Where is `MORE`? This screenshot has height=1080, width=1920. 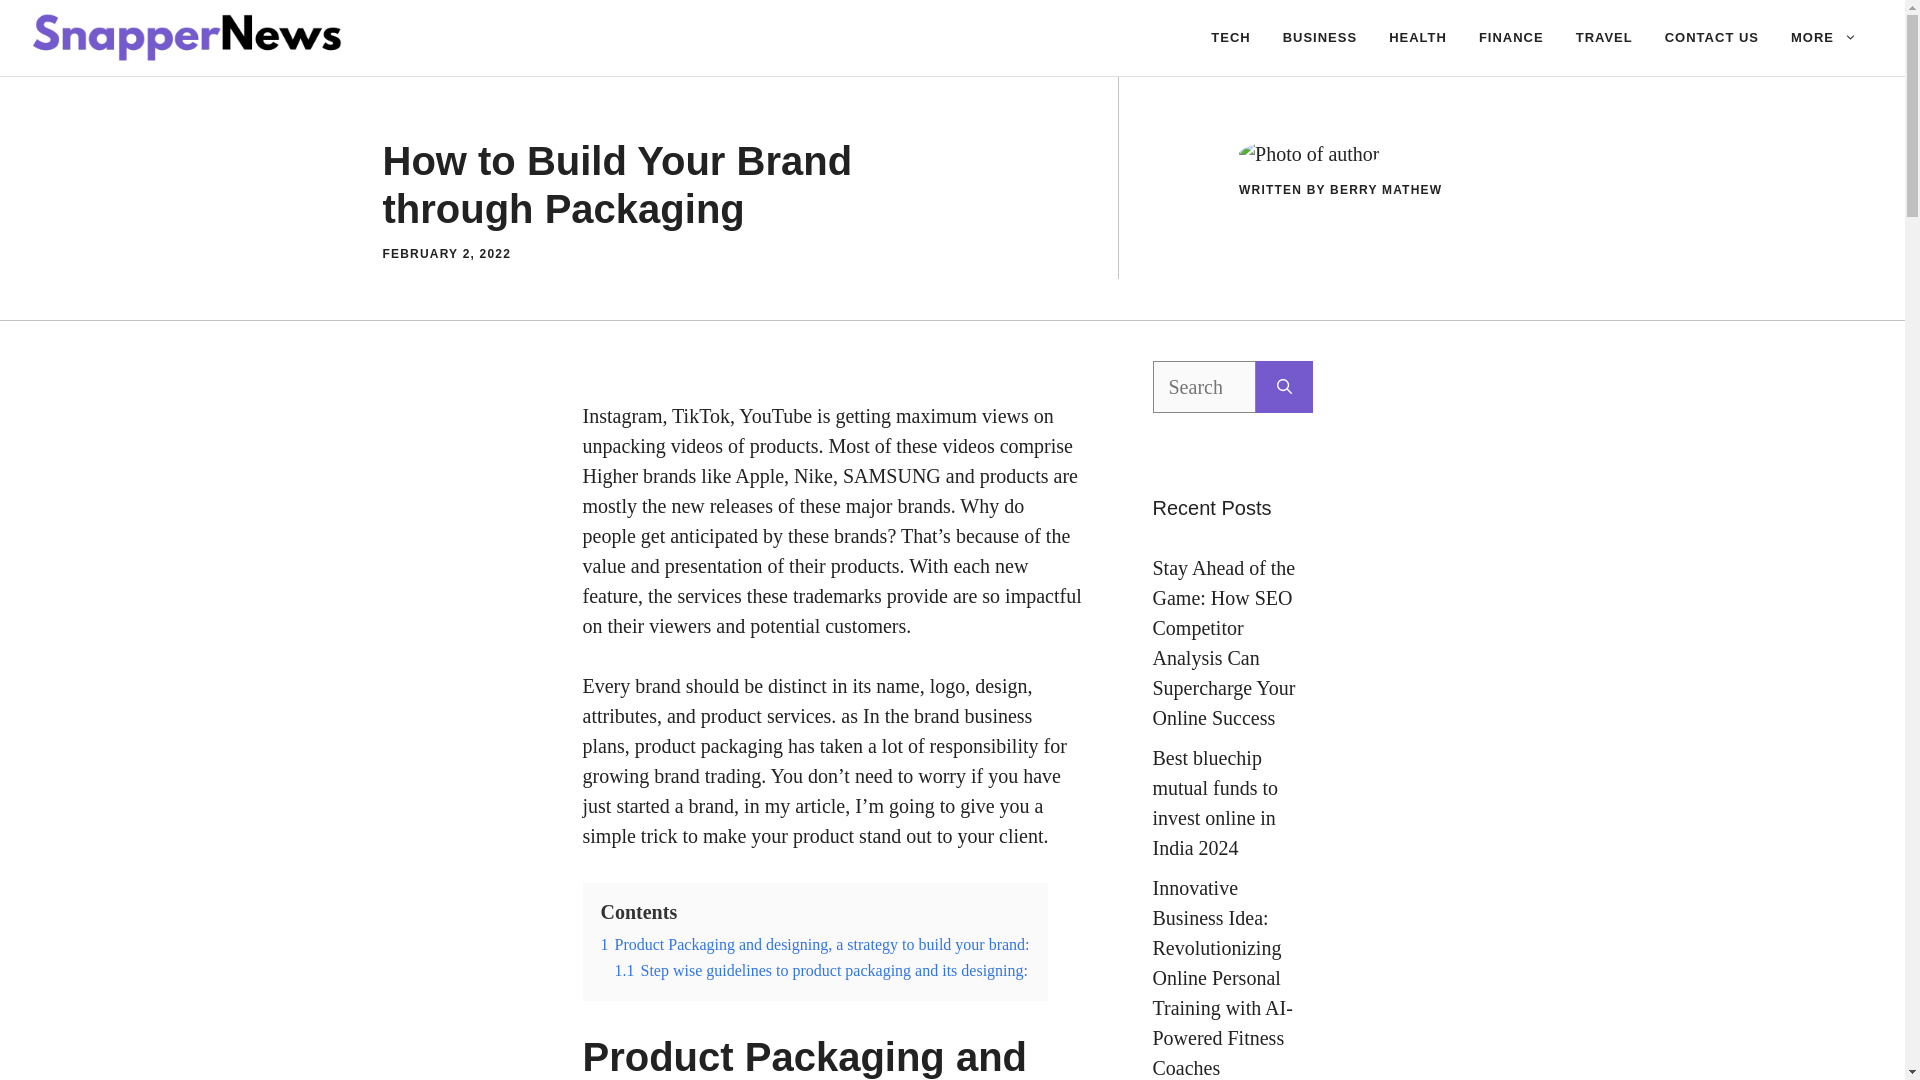
MORE is located at coordinates (1824, 38).